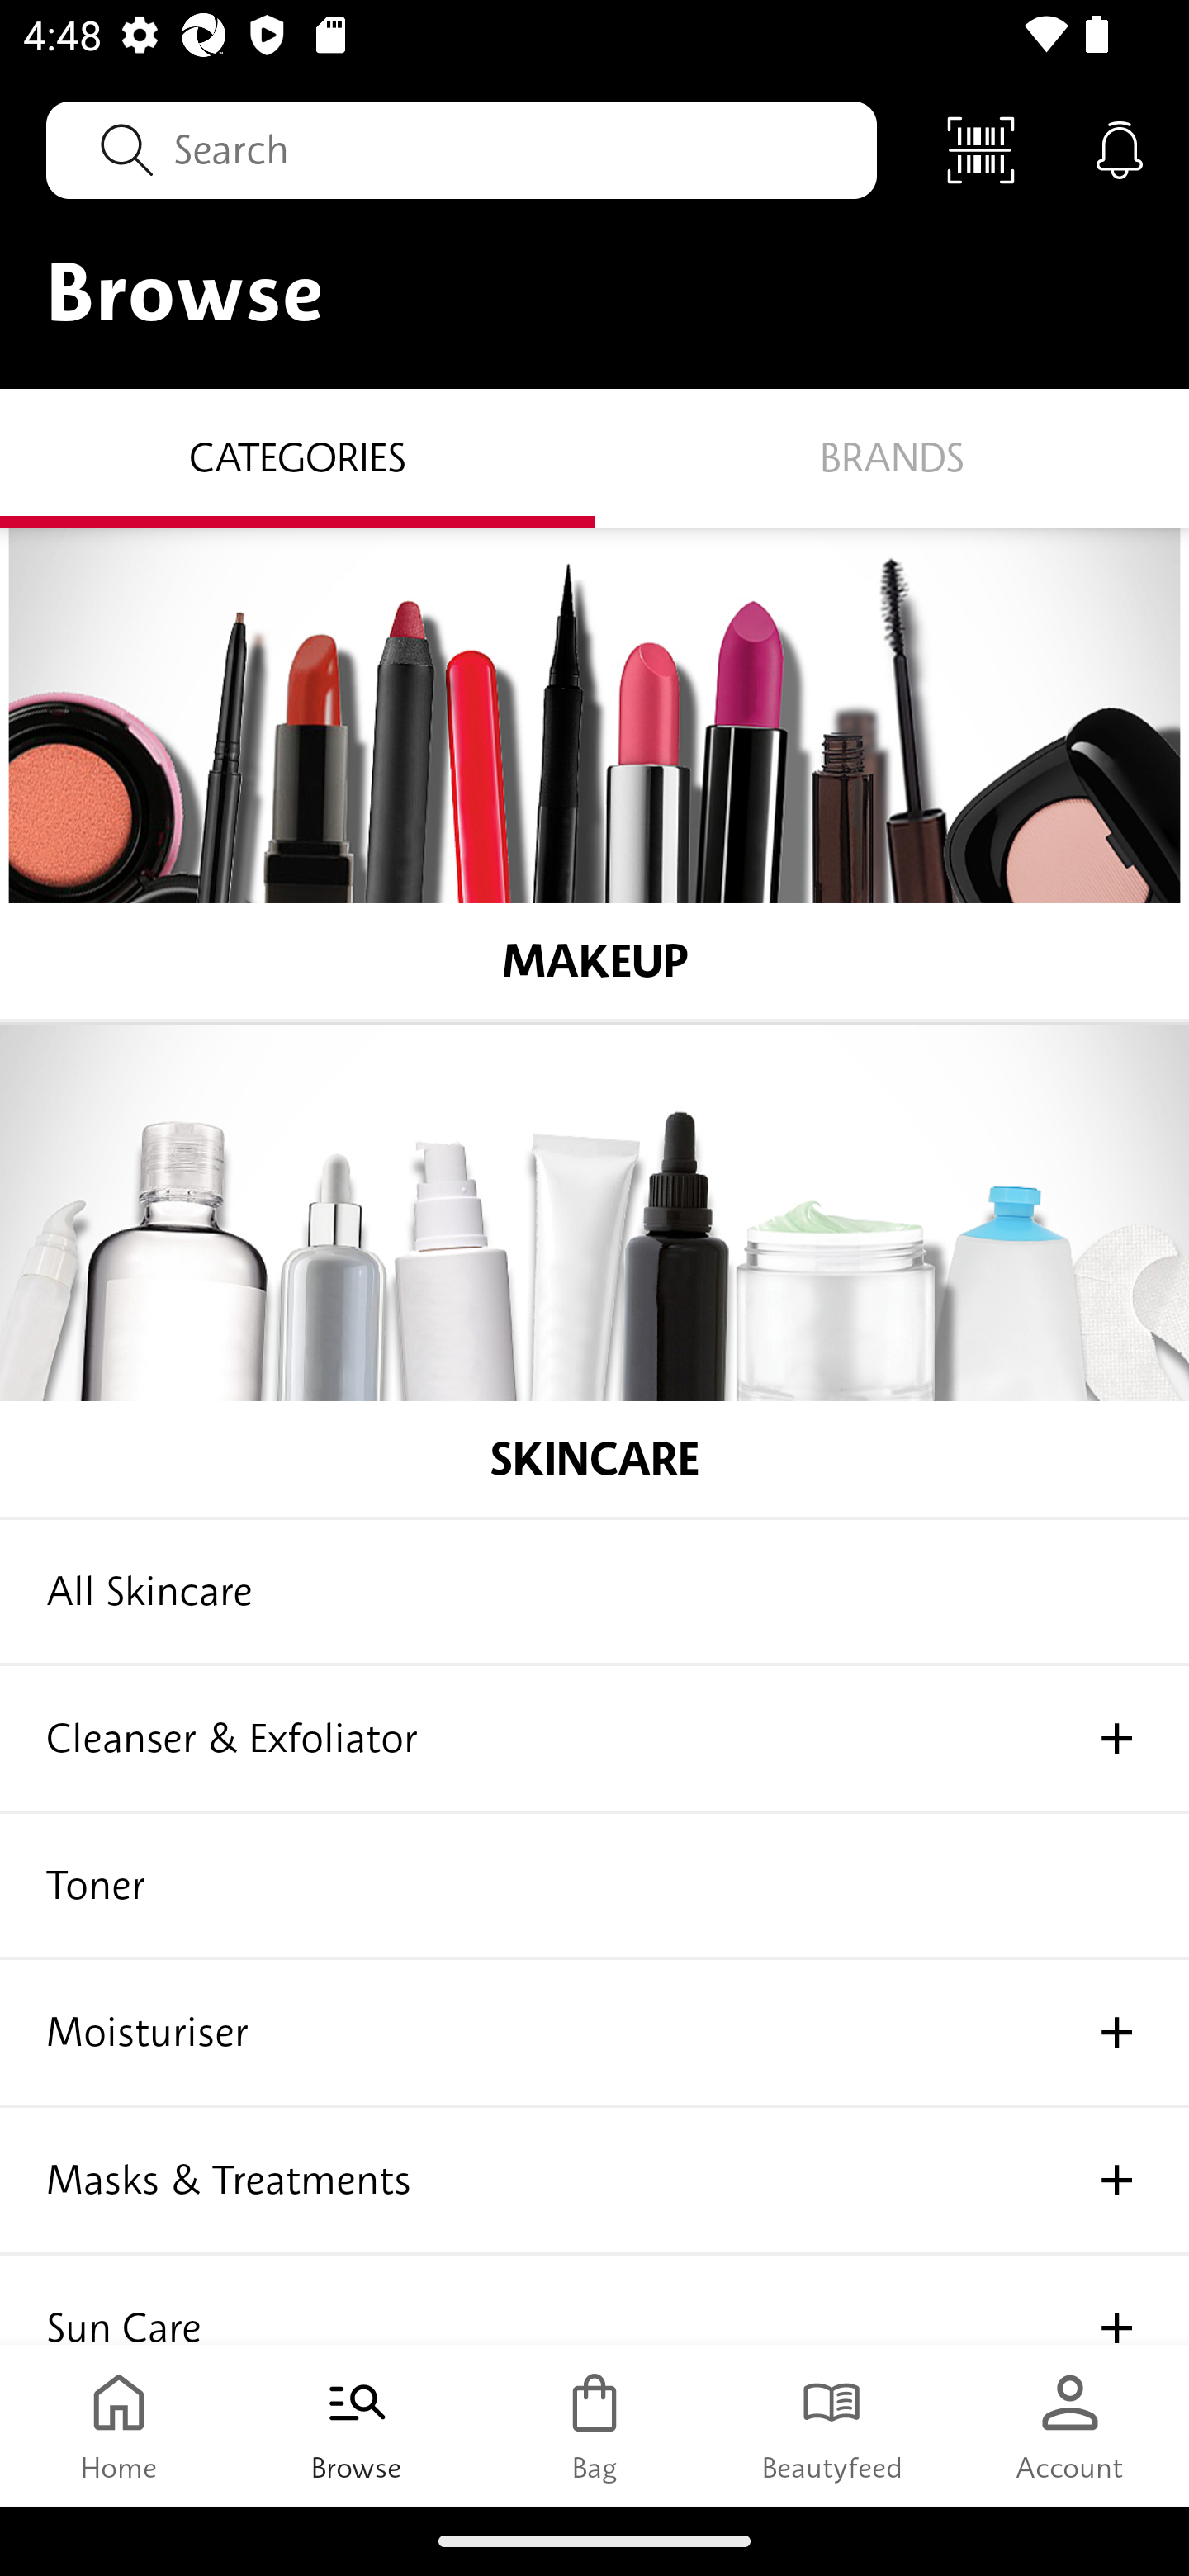 The width and height of the screenshot is (1189, 2576). What do you see at coordinates (594, 1593) in the screenshot?
I see `All Skincare` at bounding box center [594, 1593].